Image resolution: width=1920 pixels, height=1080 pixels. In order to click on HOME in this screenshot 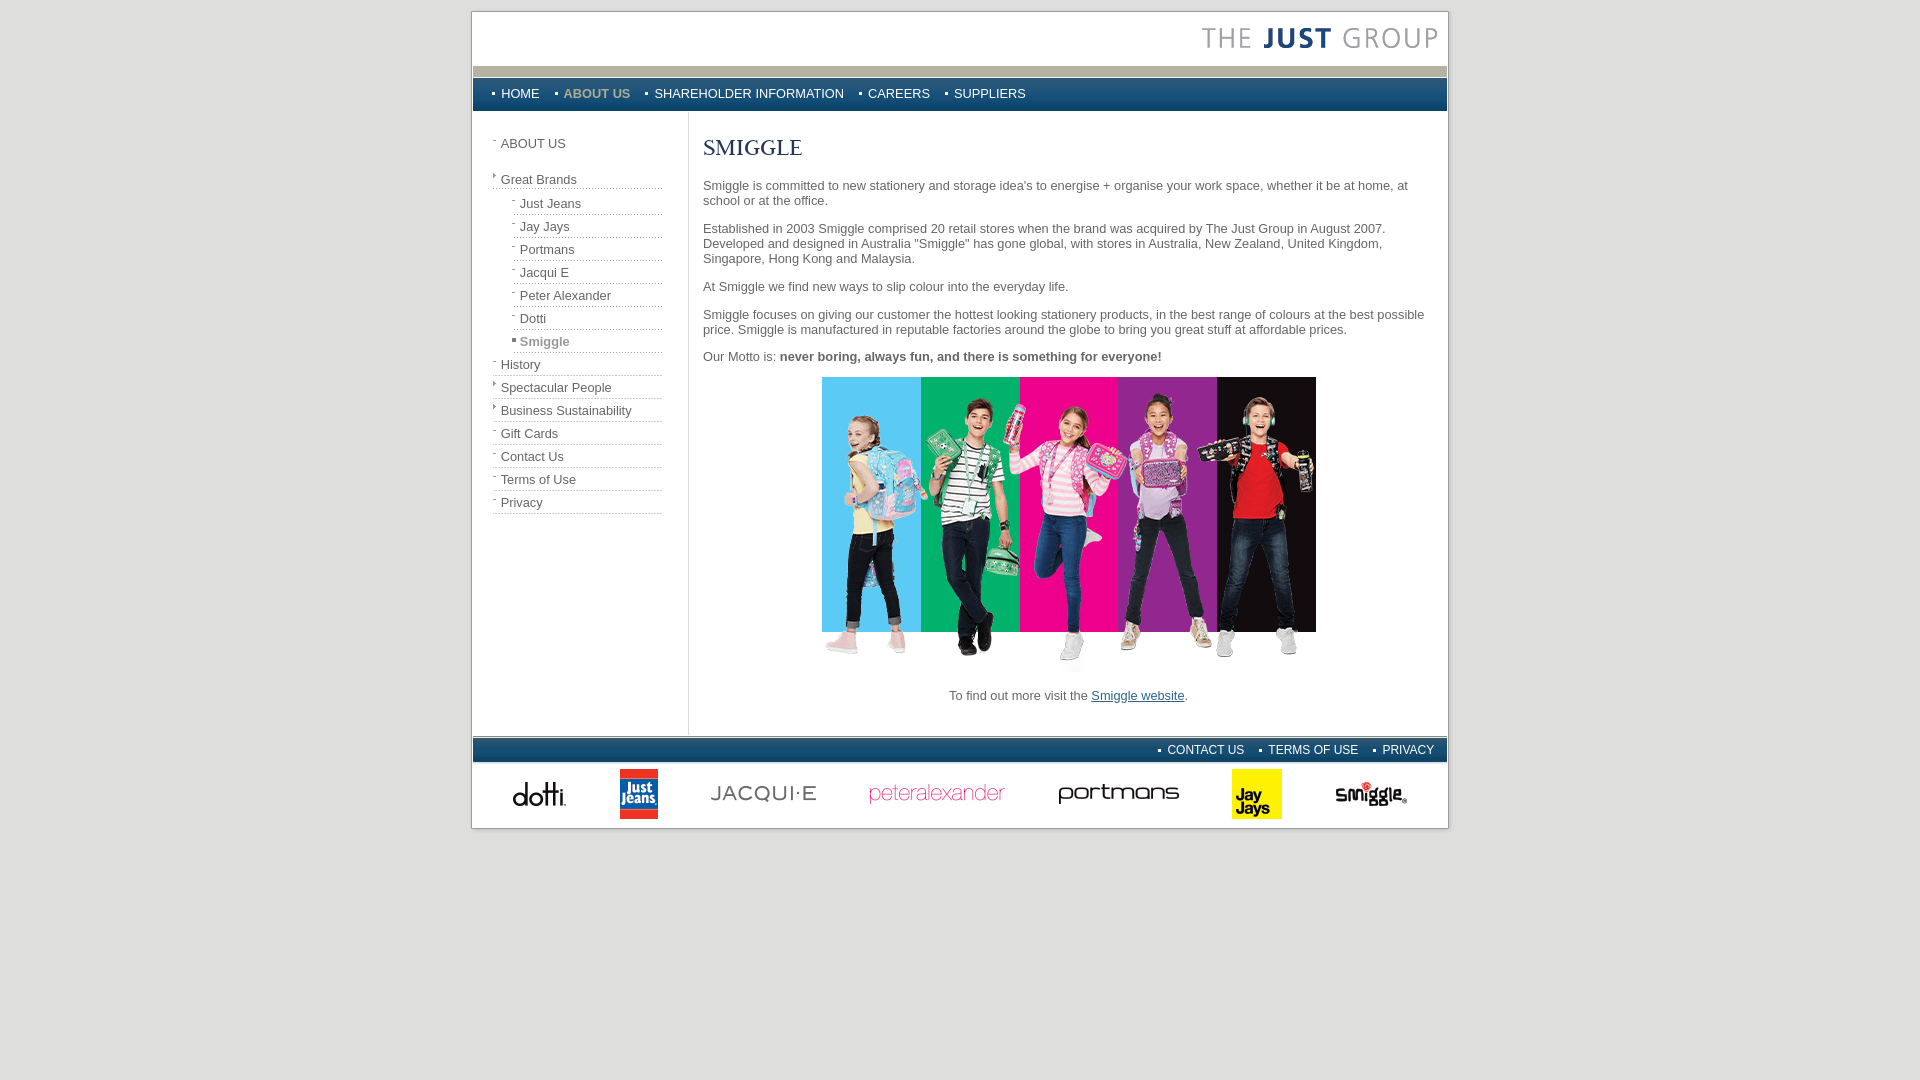, I will do `click(520, 94)`.